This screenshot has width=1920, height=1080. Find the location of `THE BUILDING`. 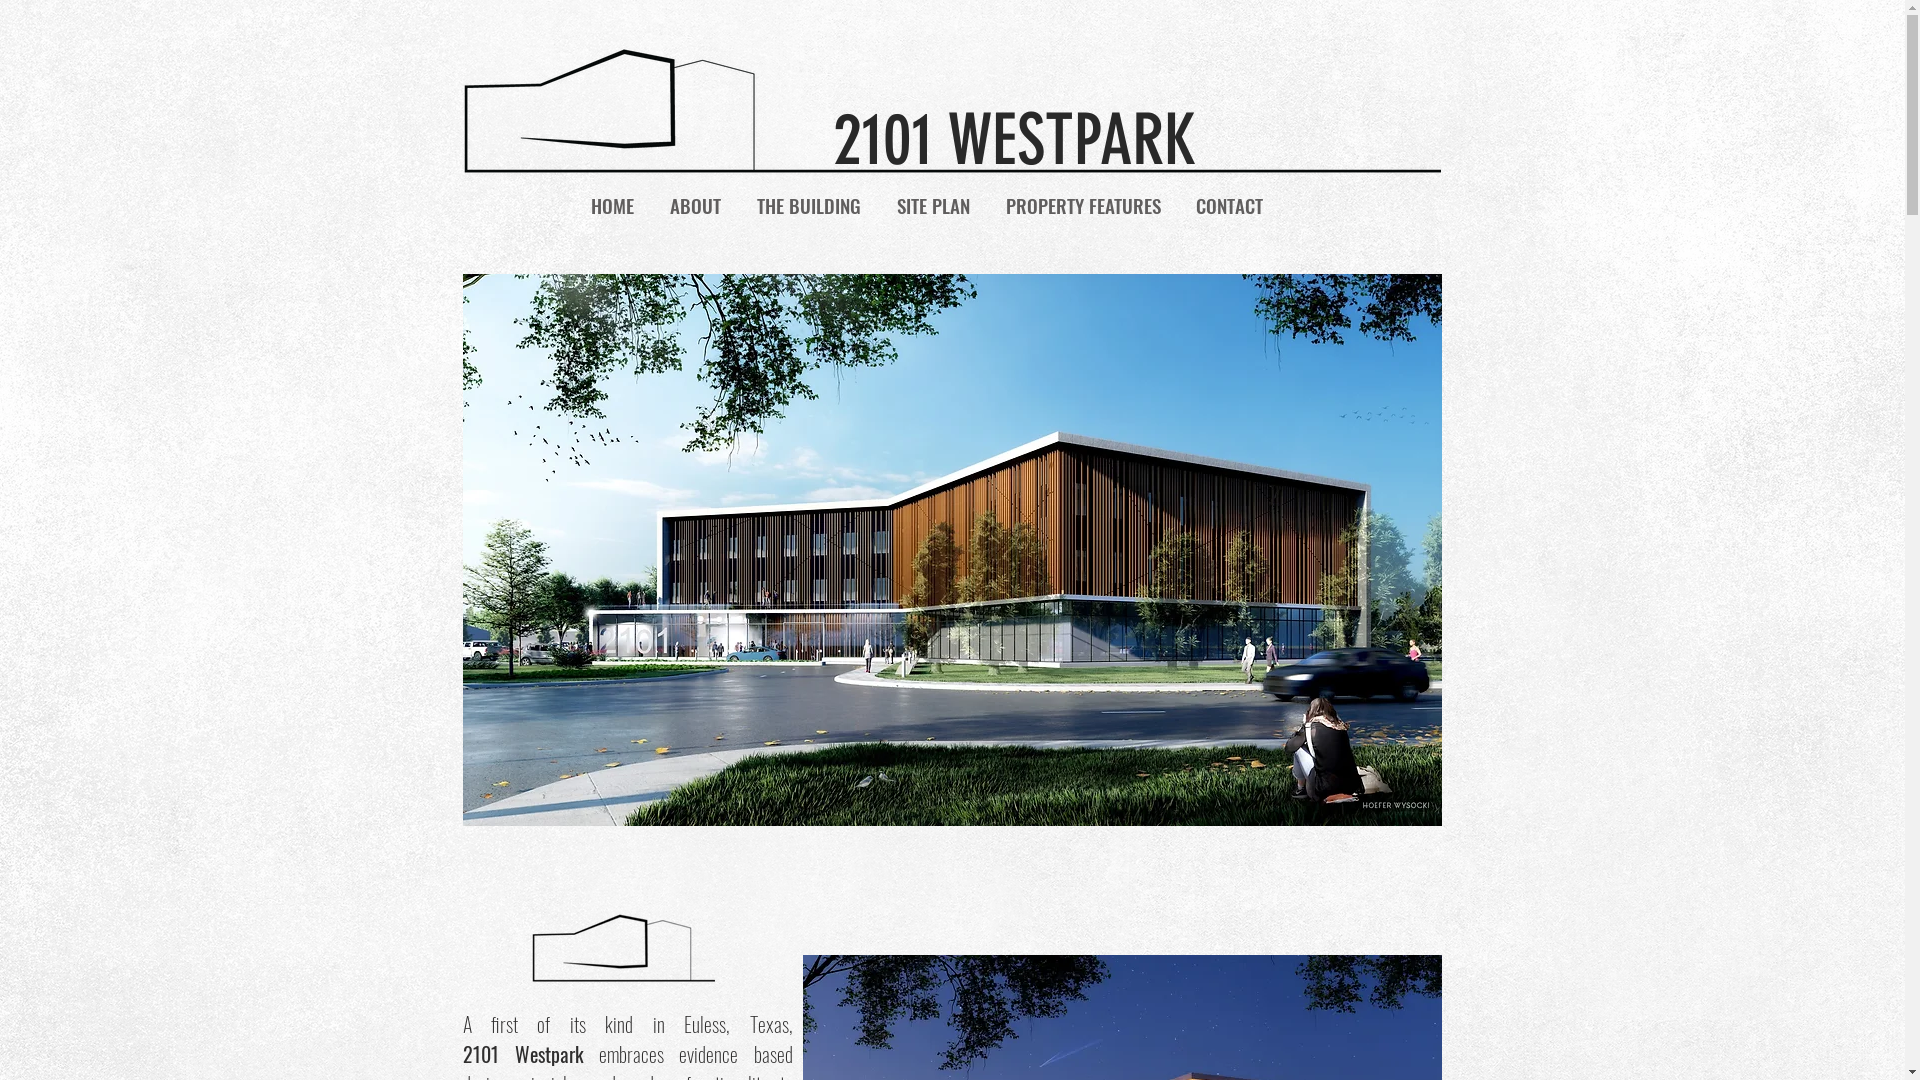

THE BUILDING is located at coordinates (808, 205).